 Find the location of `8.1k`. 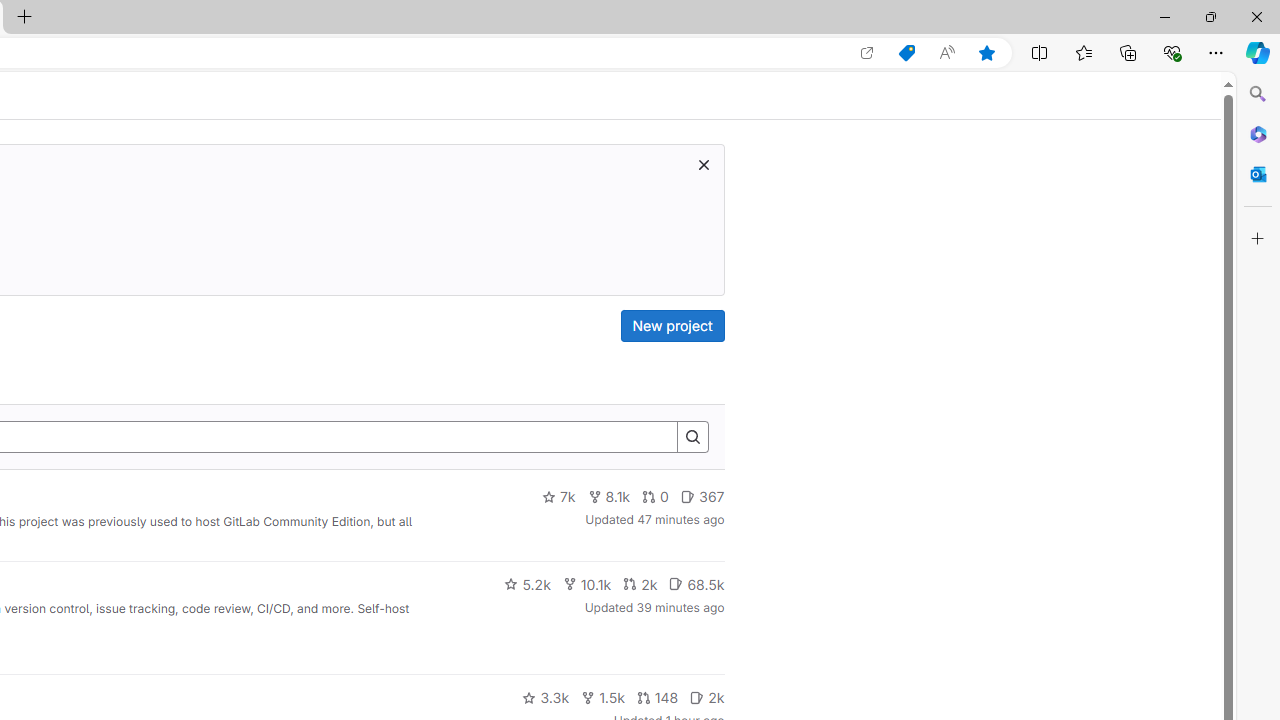

8.1k is located at coordinates (609, 497).